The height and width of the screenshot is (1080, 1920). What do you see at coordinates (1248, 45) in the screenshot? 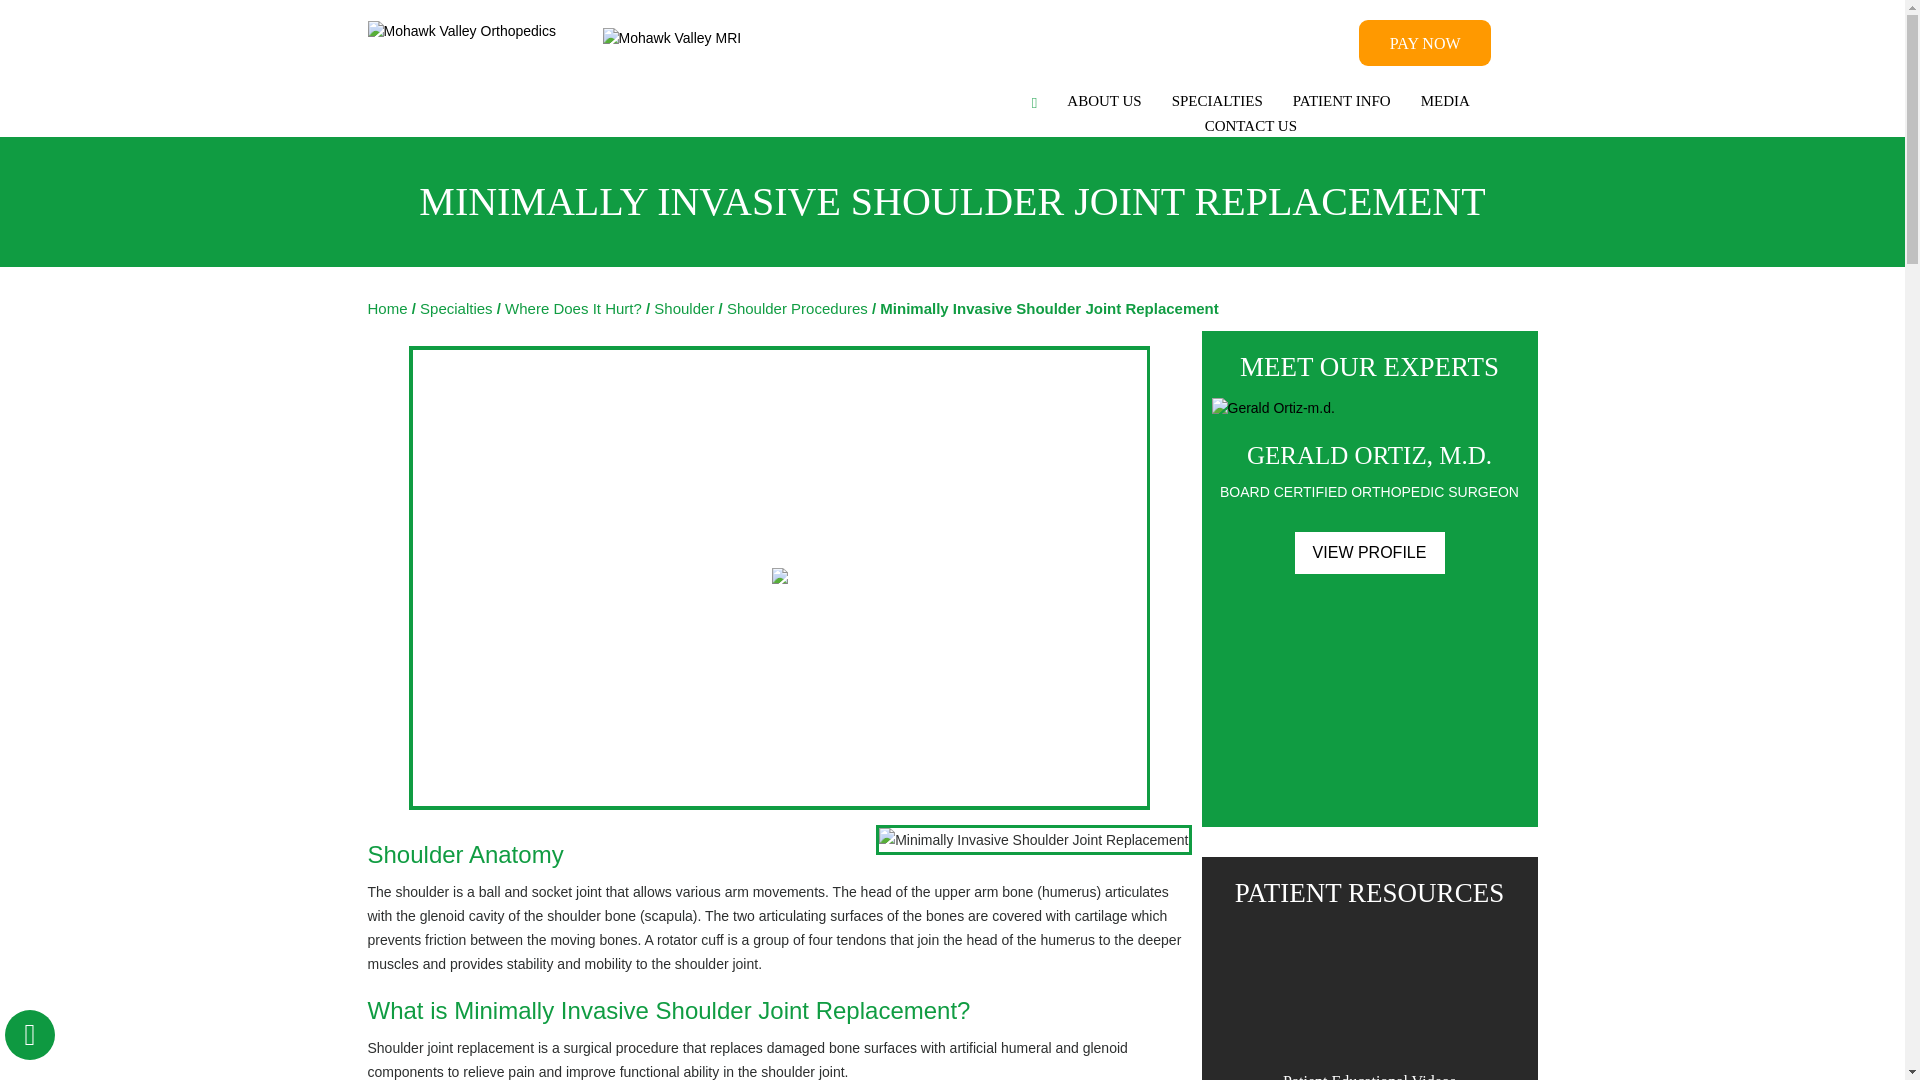
I see `BOOK AN APPOINTMENT` at bounding box center [1248, 45].